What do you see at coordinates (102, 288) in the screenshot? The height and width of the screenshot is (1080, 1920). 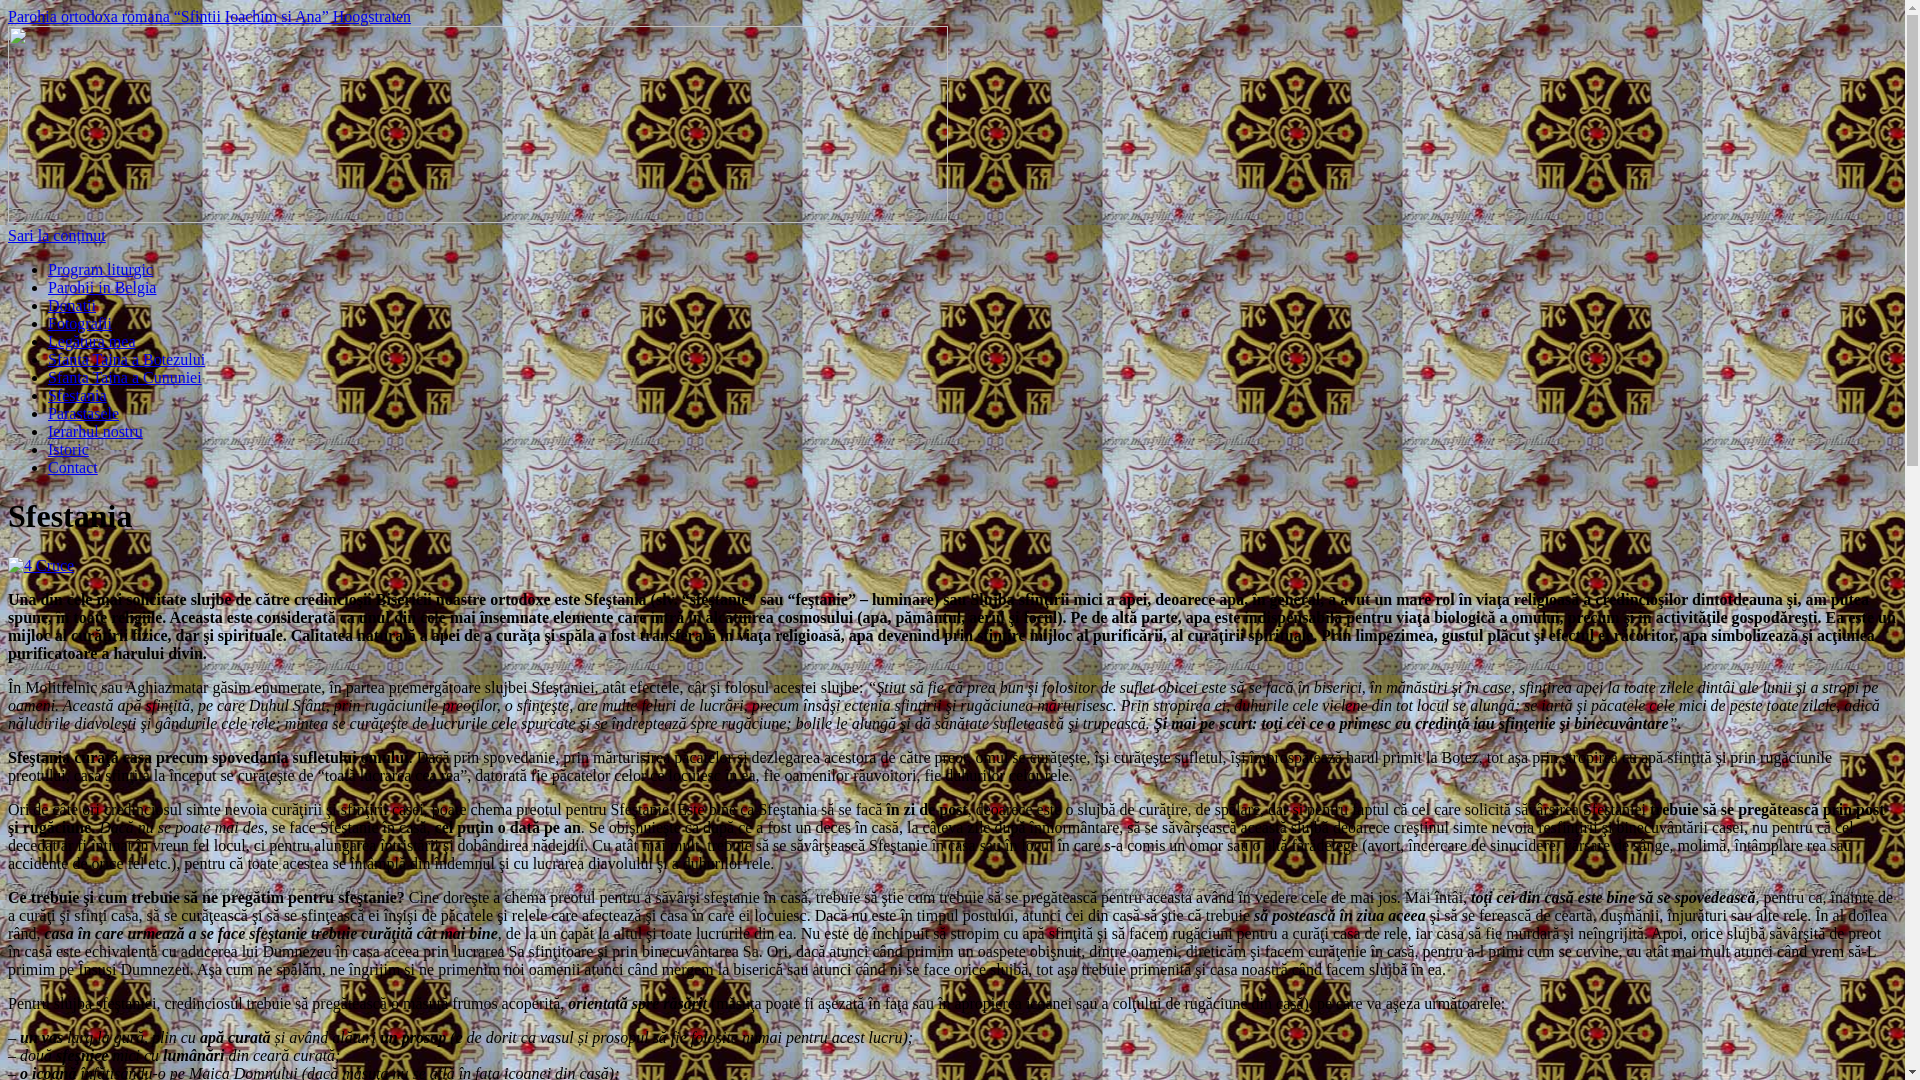 I see `Parohii in Belgia` at bounding box center [102, 288].